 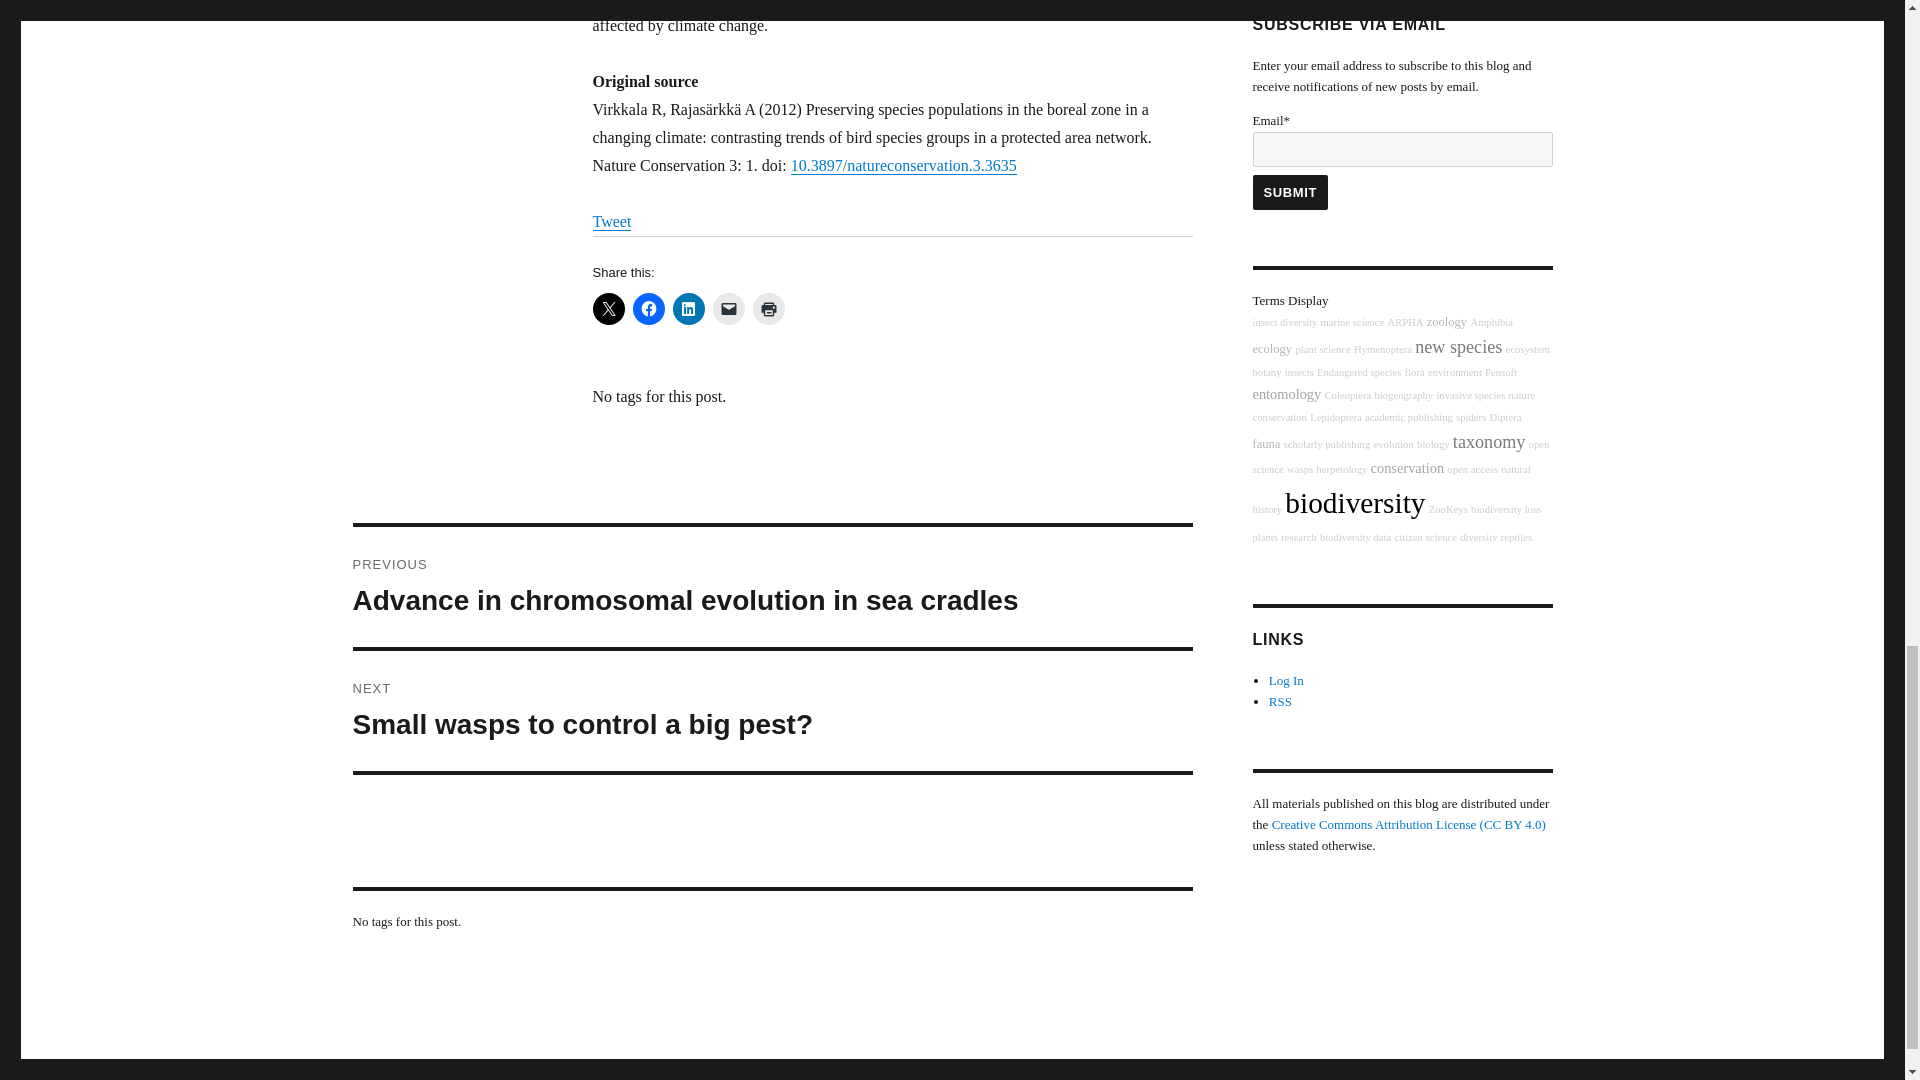 I want to click on marine science, so click(x=1352, y=322).